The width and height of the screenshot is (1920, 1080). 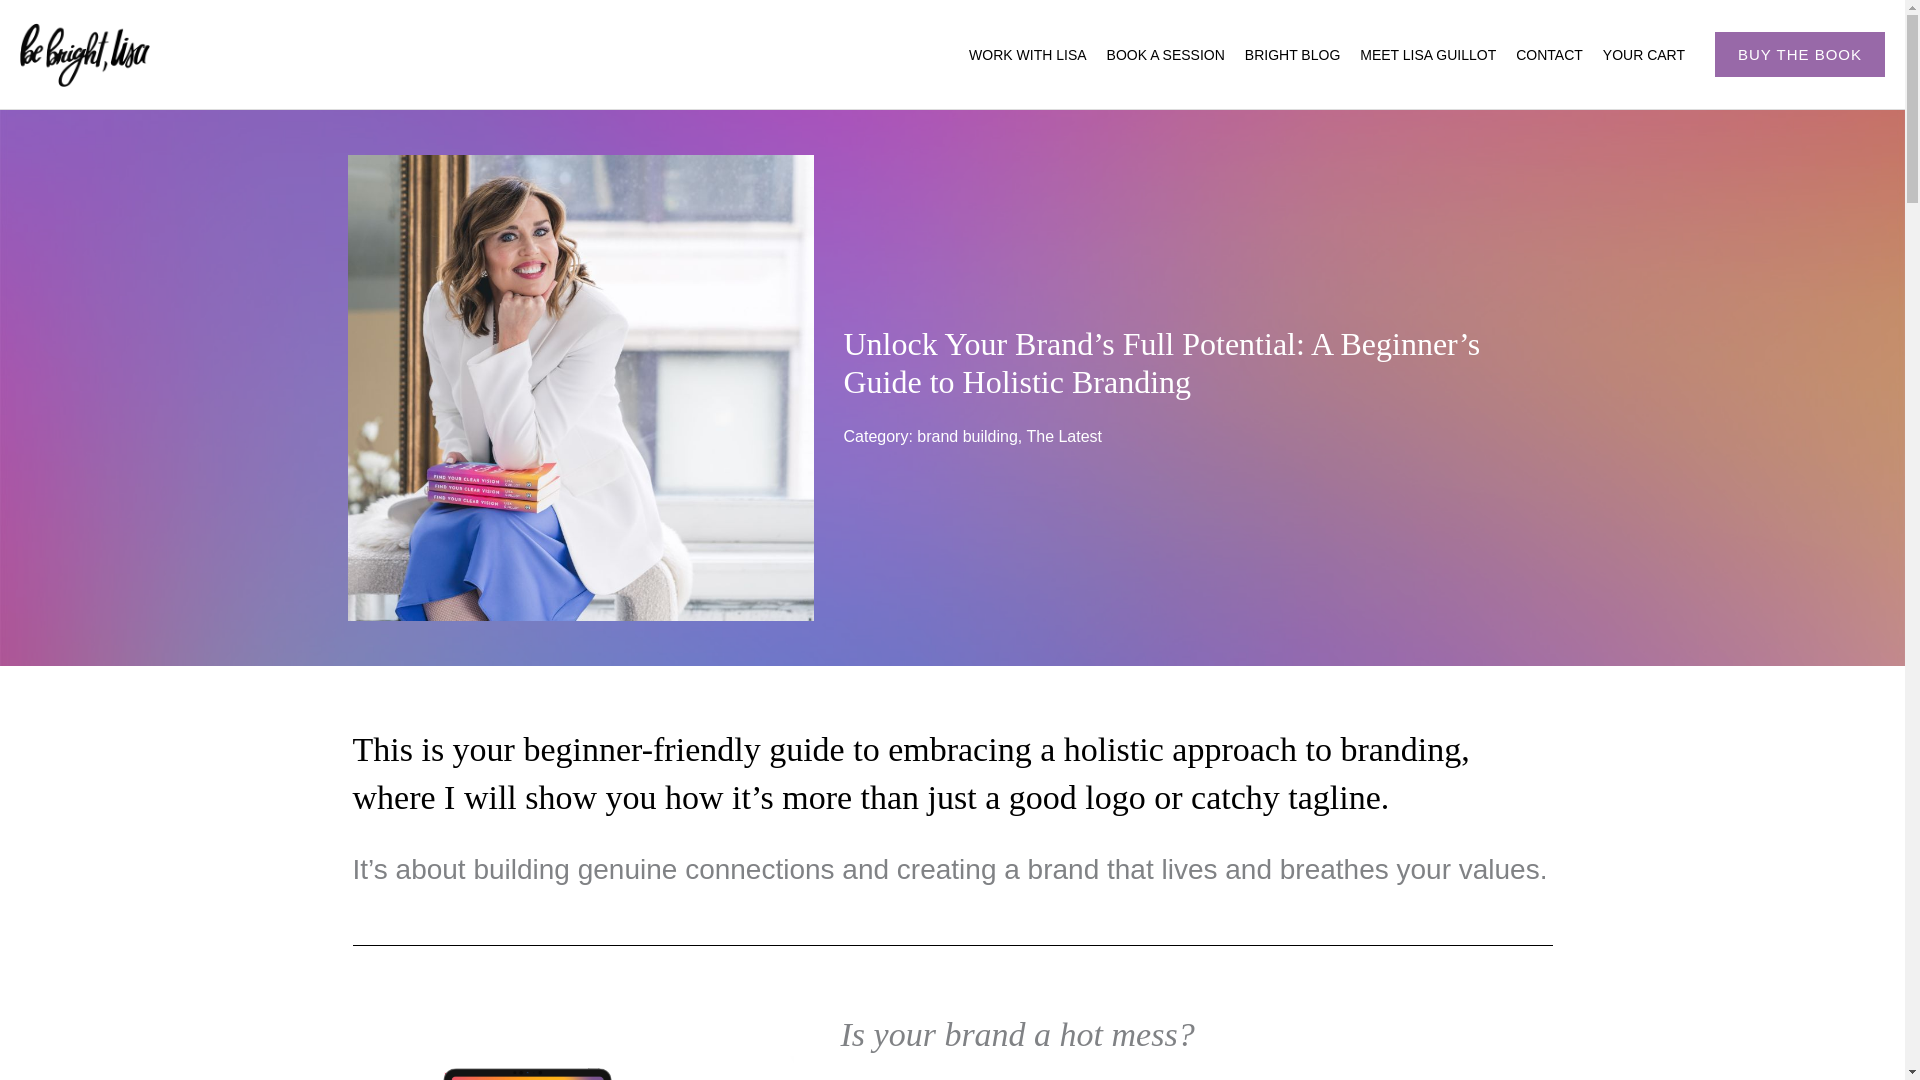 What do you see at coordinates (1027, 55) in the screenshot?
I see `WORK WITH LISA` at bounding box center [1027, 55].